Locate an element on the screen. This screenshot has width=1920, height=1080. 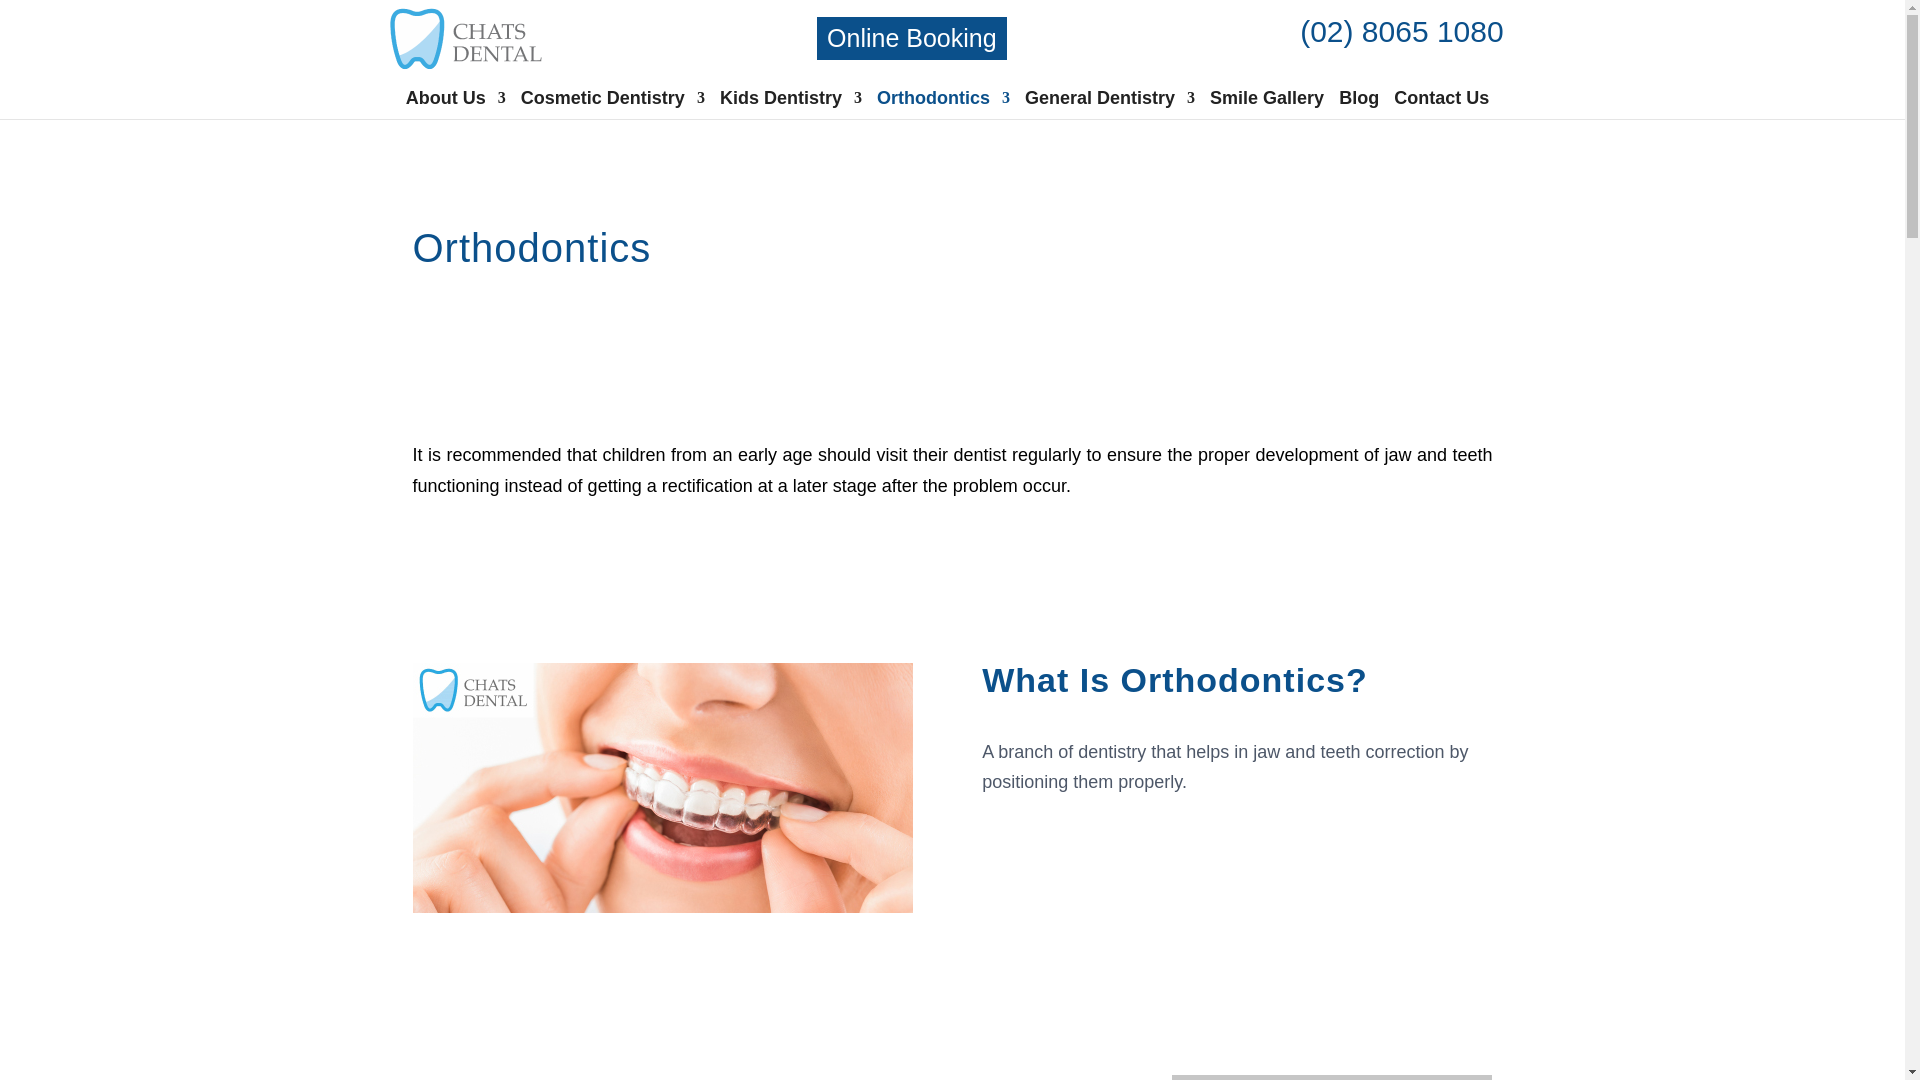
Online Booking is located at coordinates (912, 38).